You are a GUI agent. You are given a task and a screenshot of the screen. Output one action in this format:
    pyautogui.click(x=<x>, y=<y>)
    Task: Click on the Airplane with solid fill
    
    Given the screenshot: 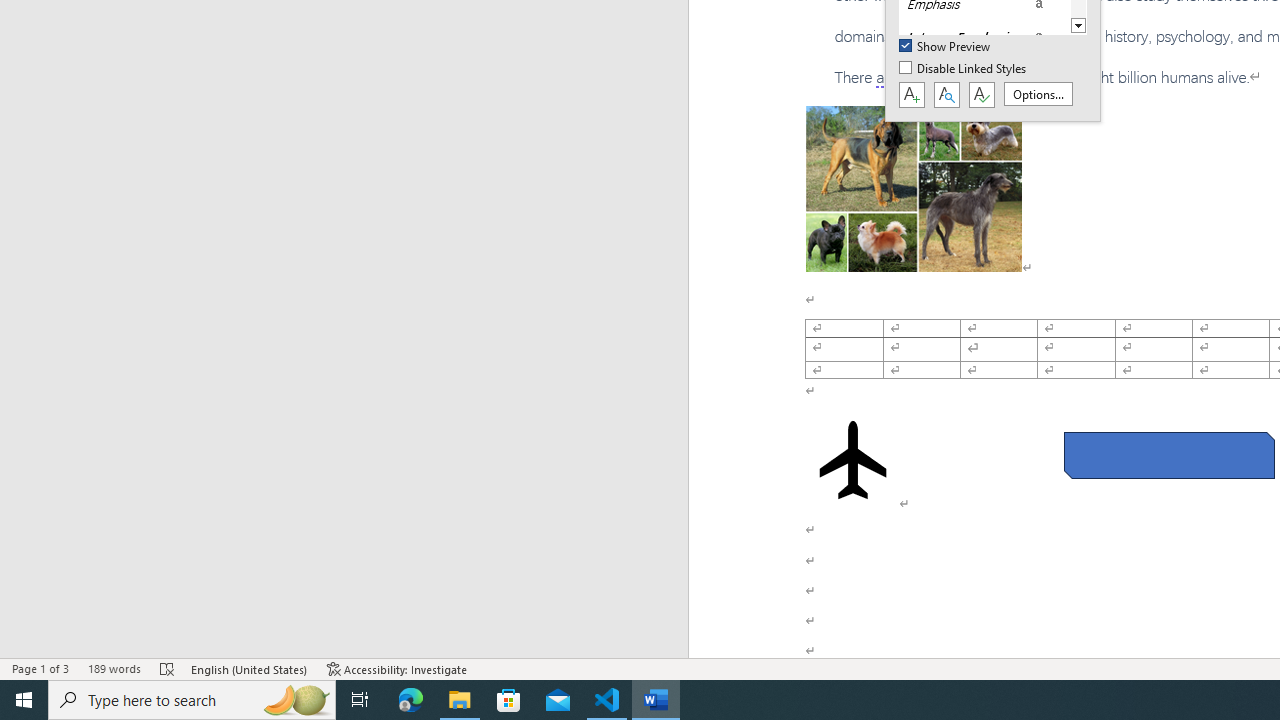 What is the action you would take?
    pyautogui.click(x=852, y=460)
    